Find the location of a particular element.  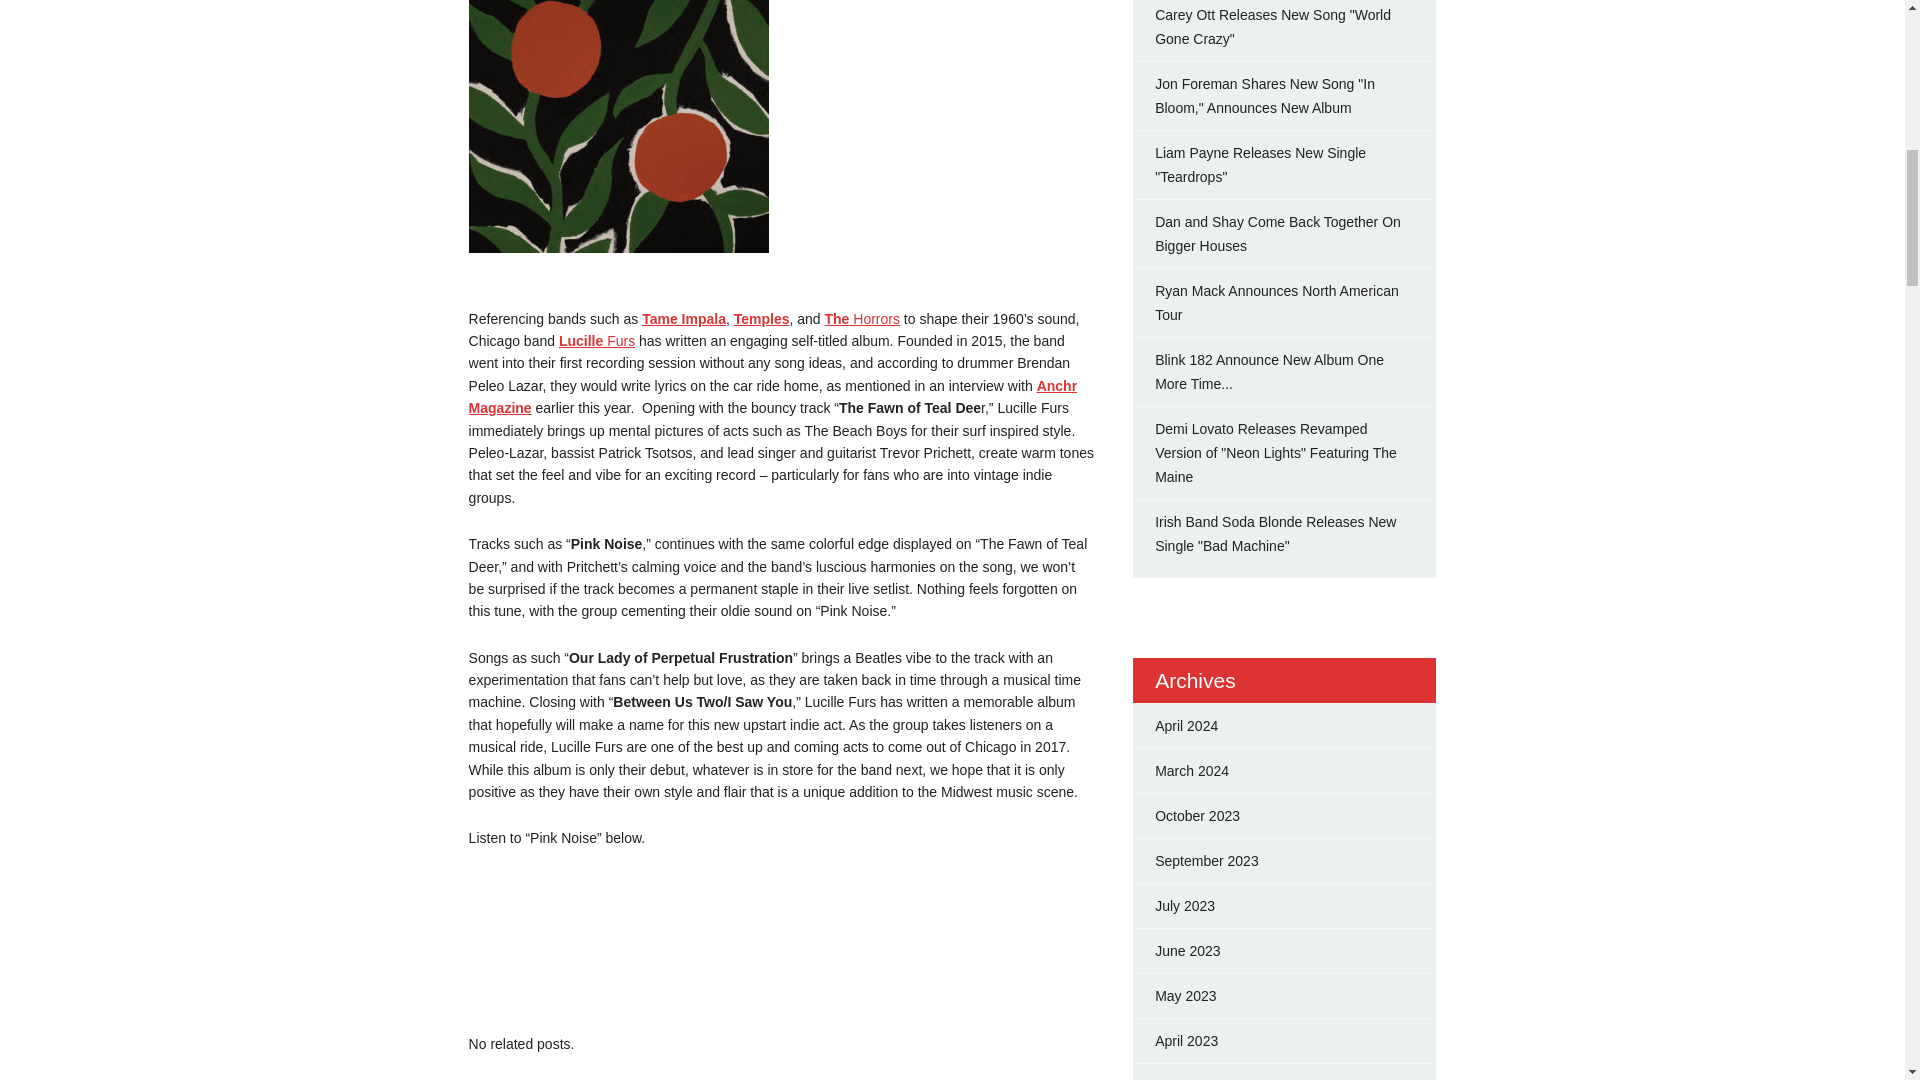

Carey Ott Releases New Song "World Gone Crazy" is located at coordinates (1272, 26).